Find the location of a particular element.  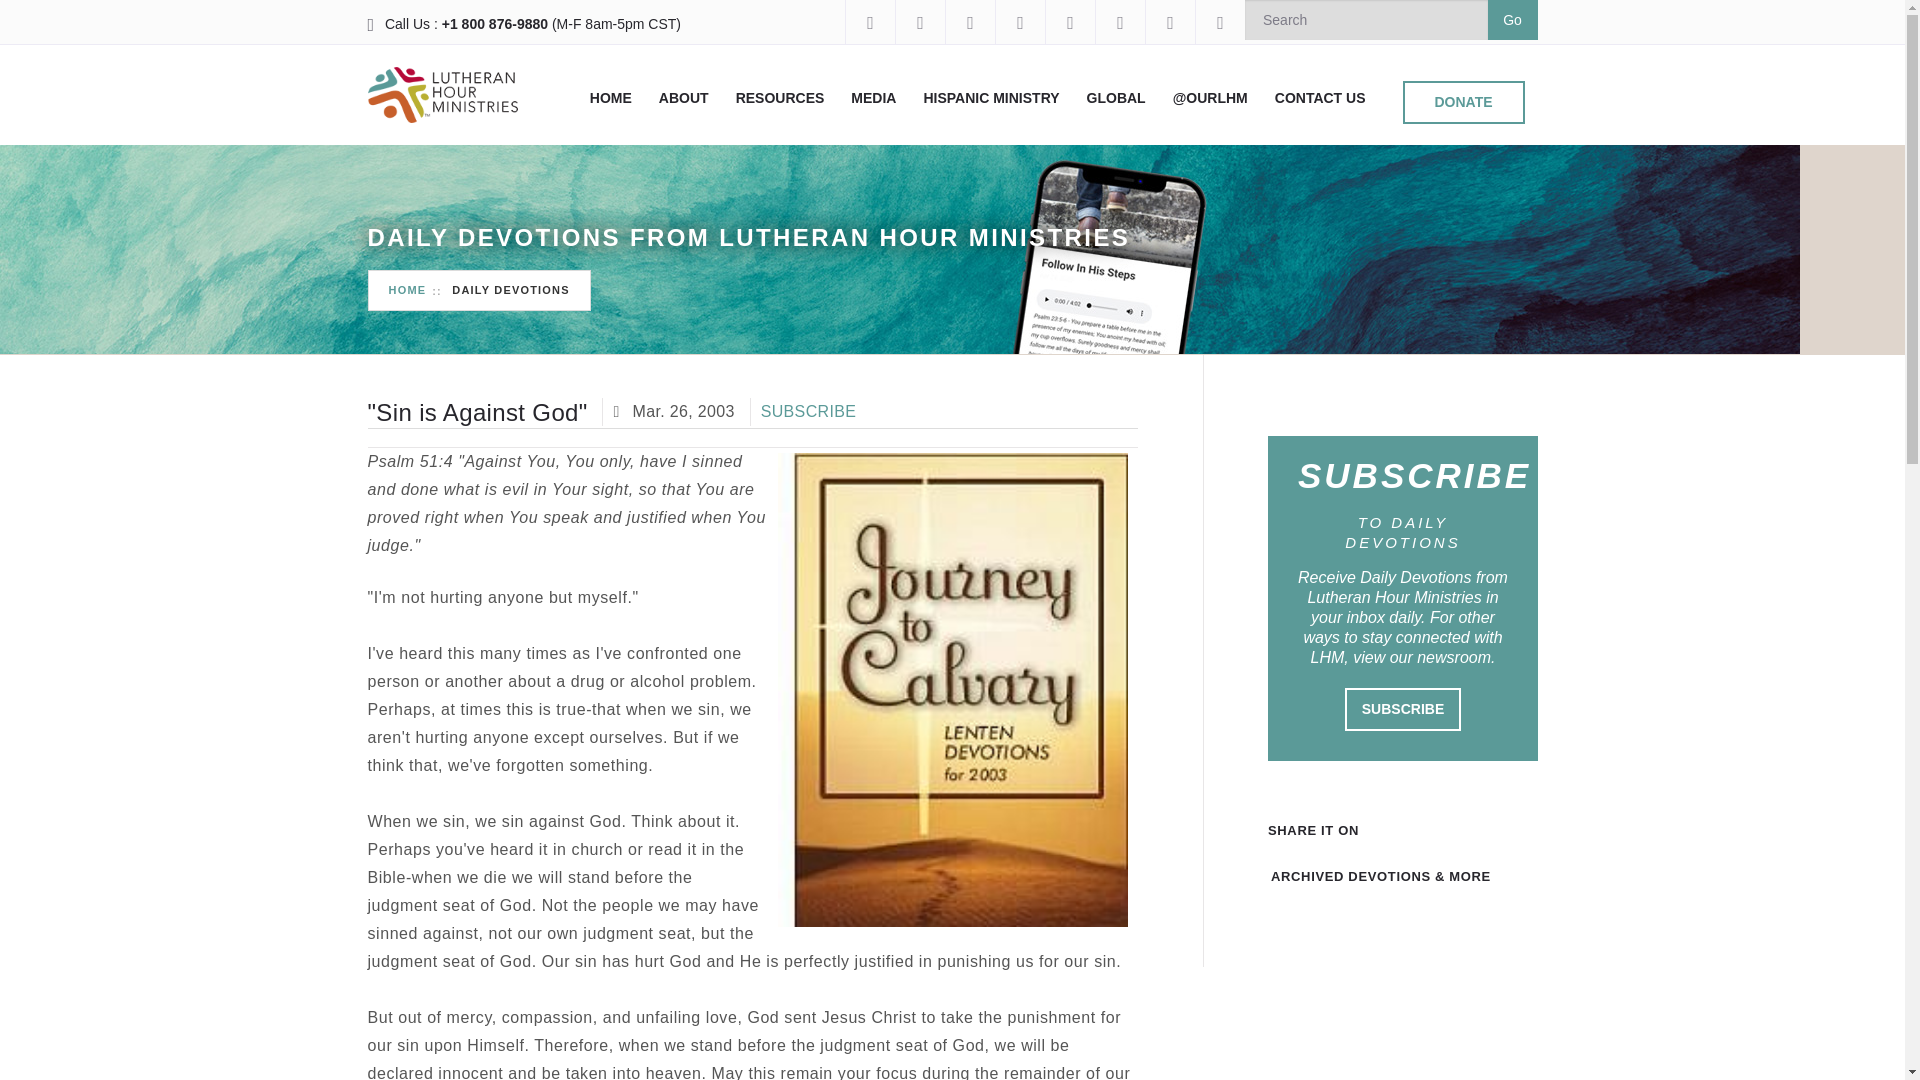

Lutheran Hour Ministries Instagram is located at coordinates (919, 22).